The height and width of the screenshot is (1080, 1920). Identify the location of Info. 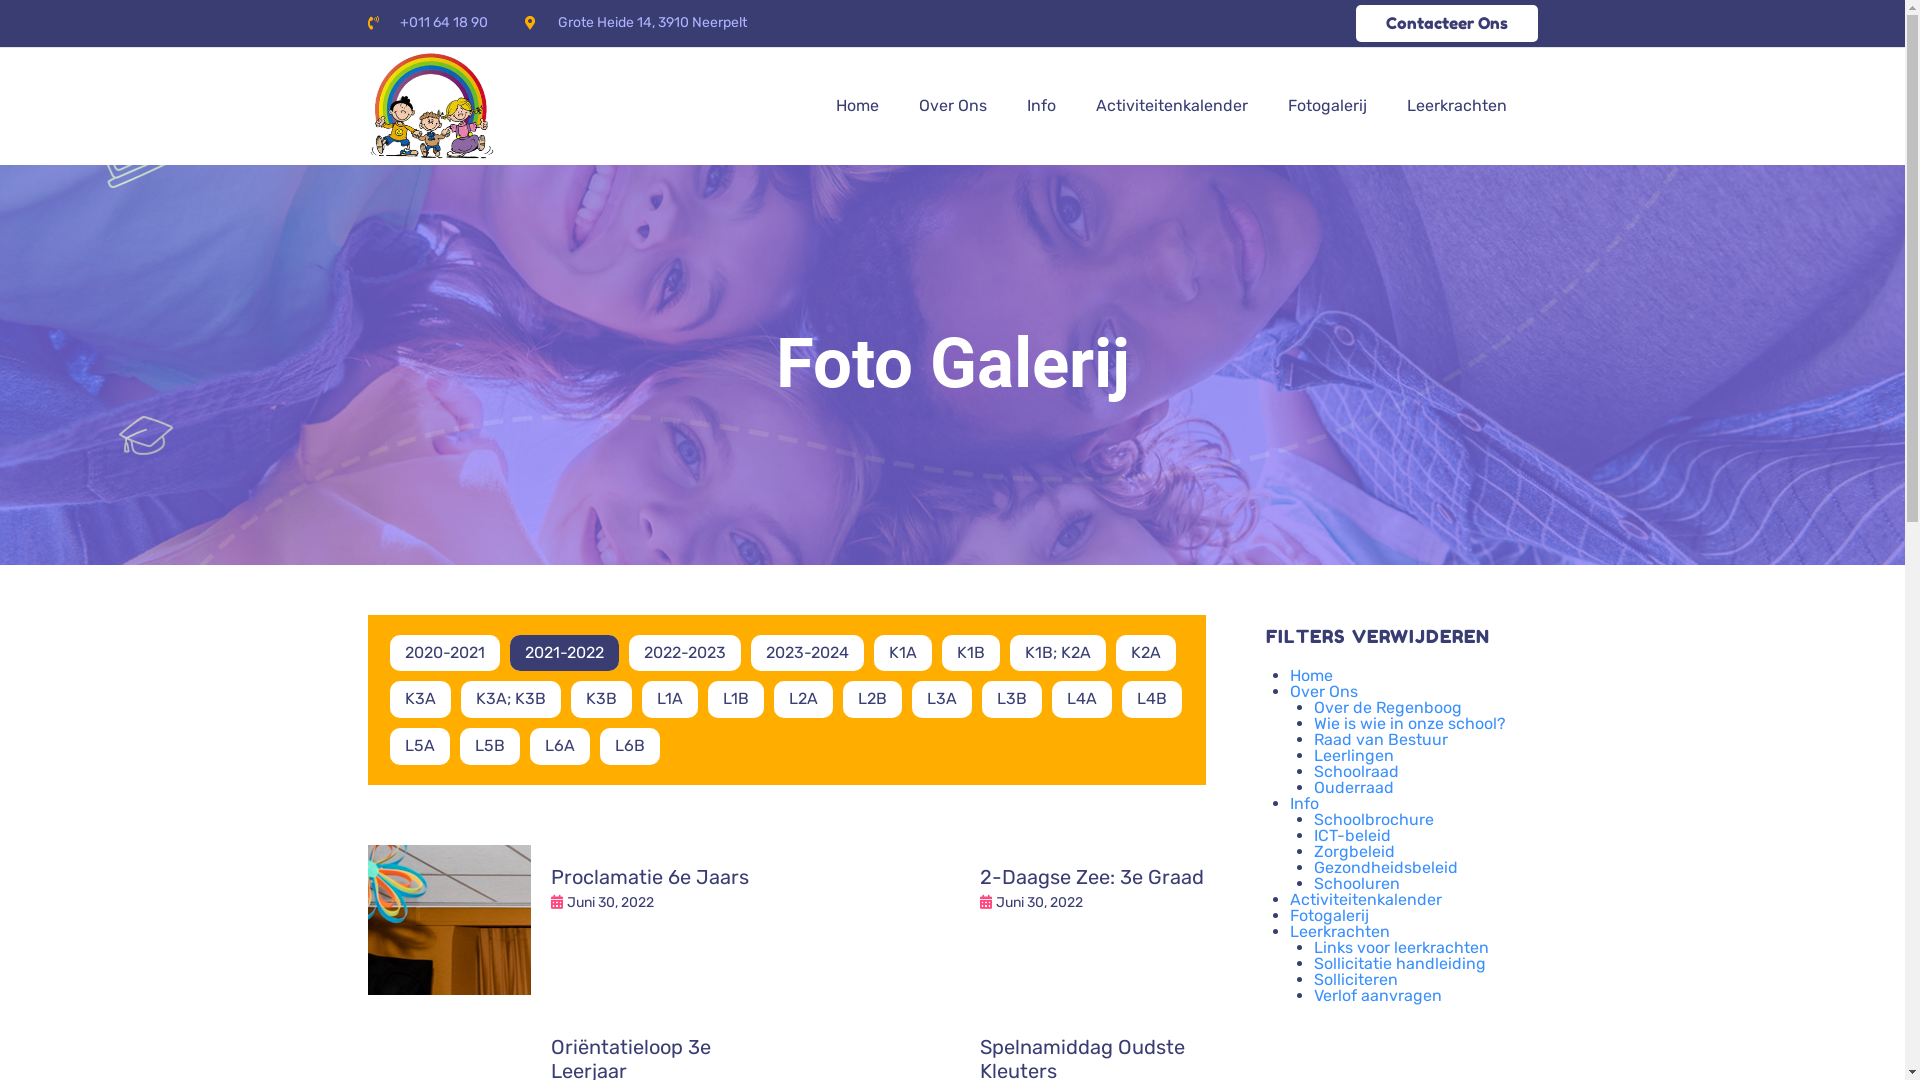
(1042, 106).